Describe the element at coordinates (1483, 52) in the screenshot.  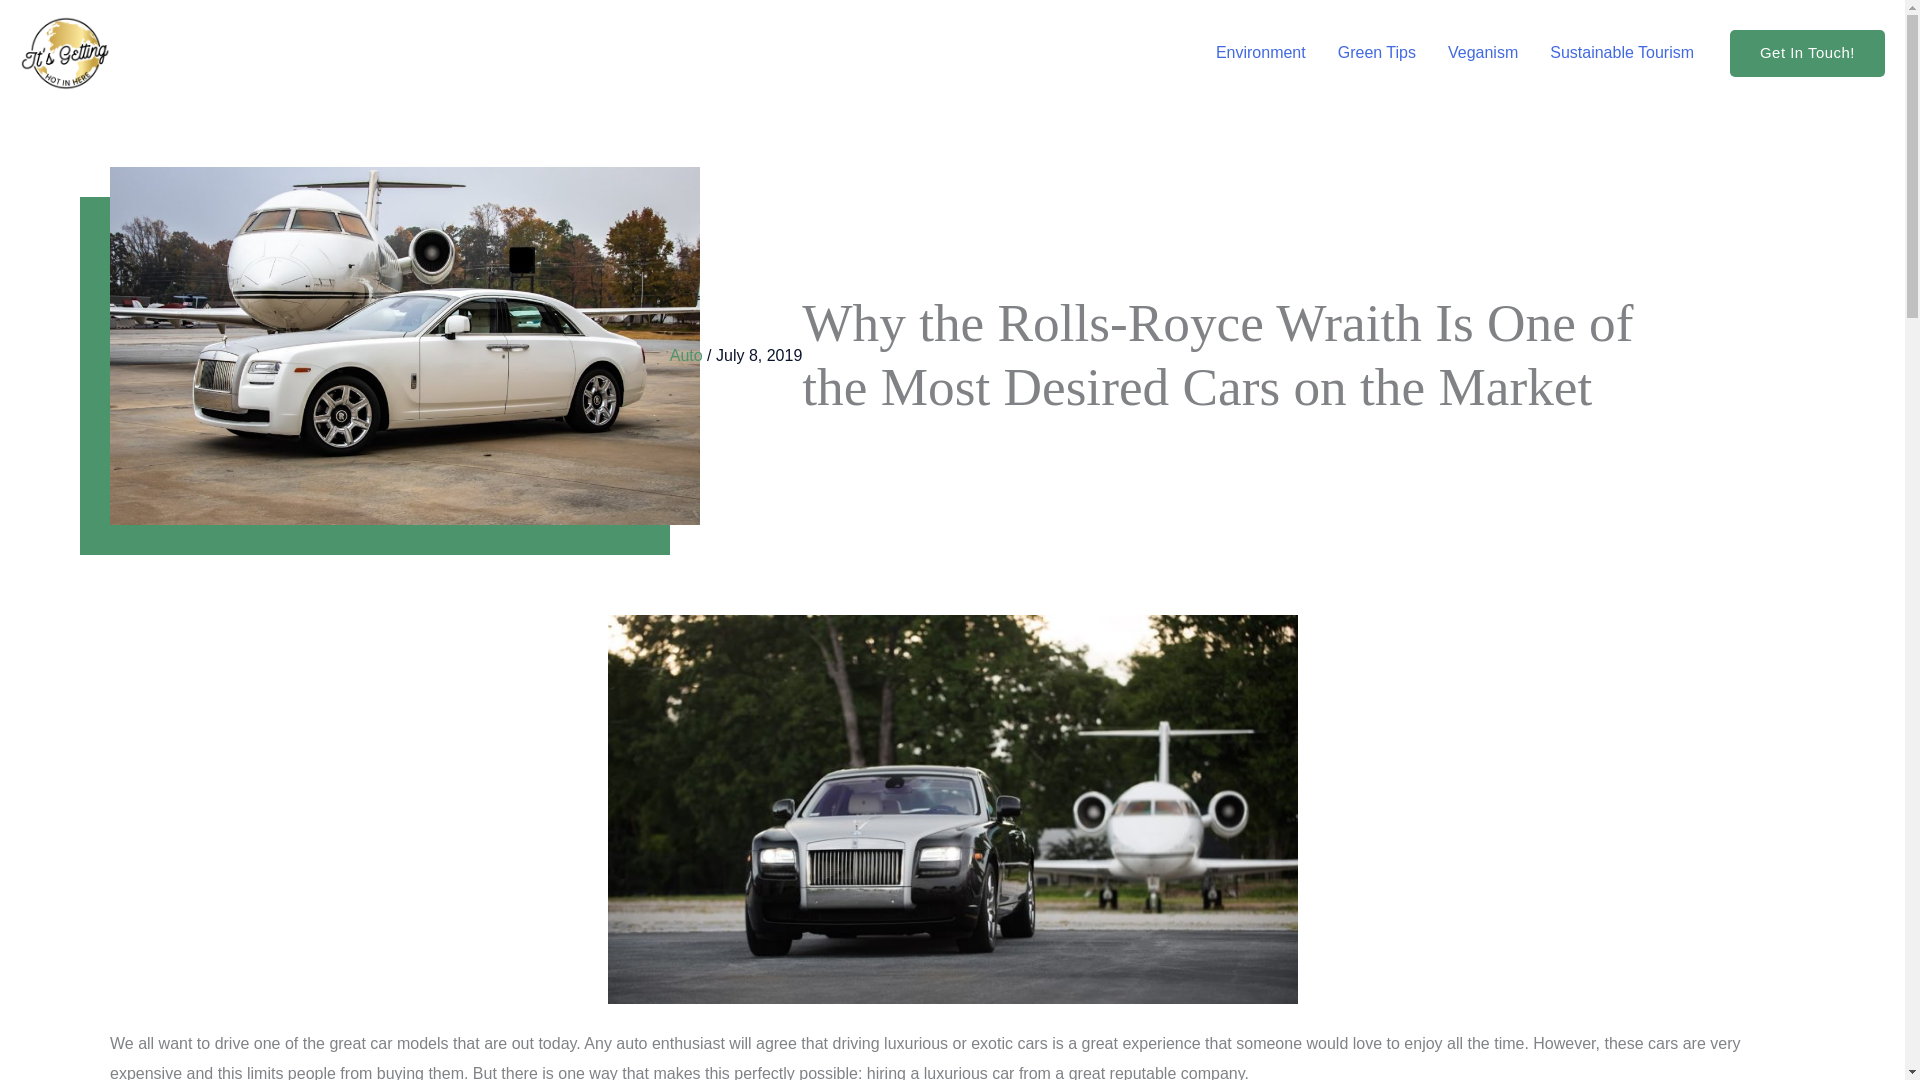
I see `Veganism` at that location.